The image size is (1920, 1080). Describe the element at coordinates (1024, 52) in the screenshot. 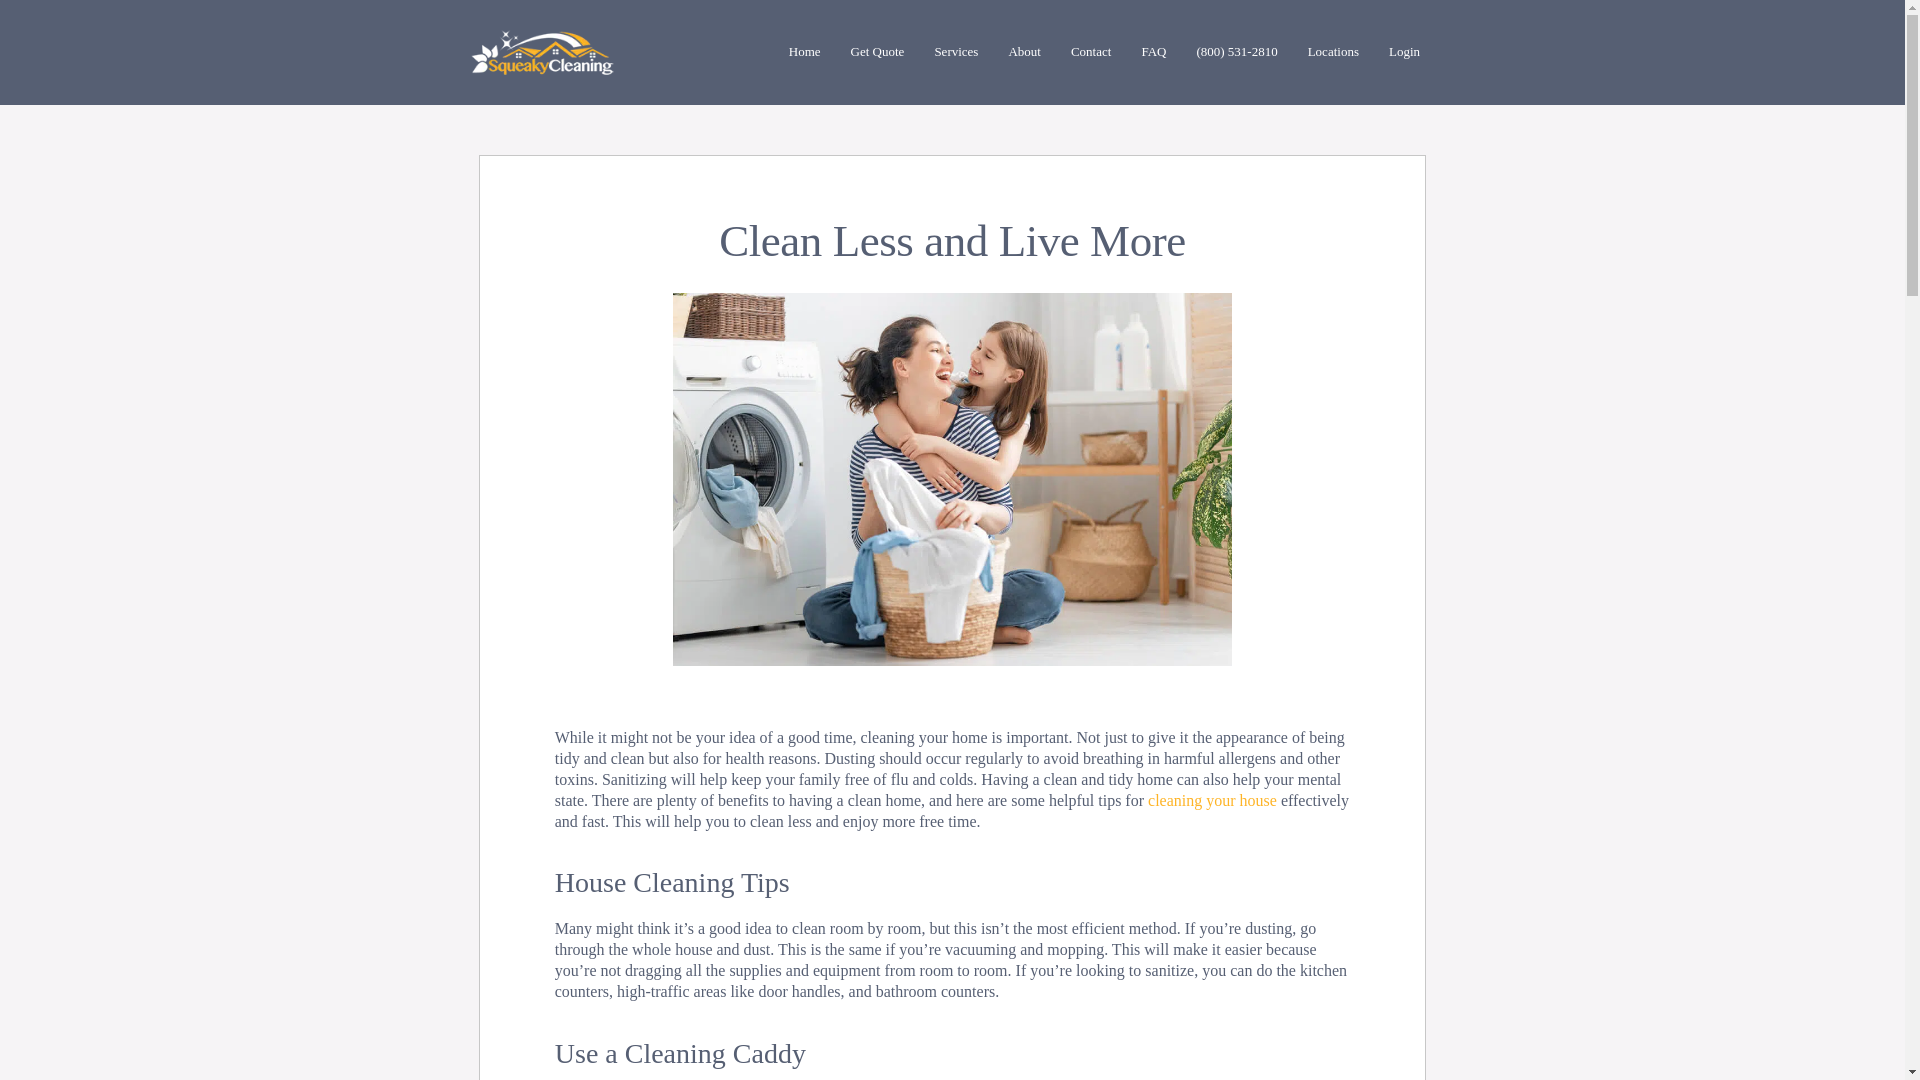

I see `About` at that location.